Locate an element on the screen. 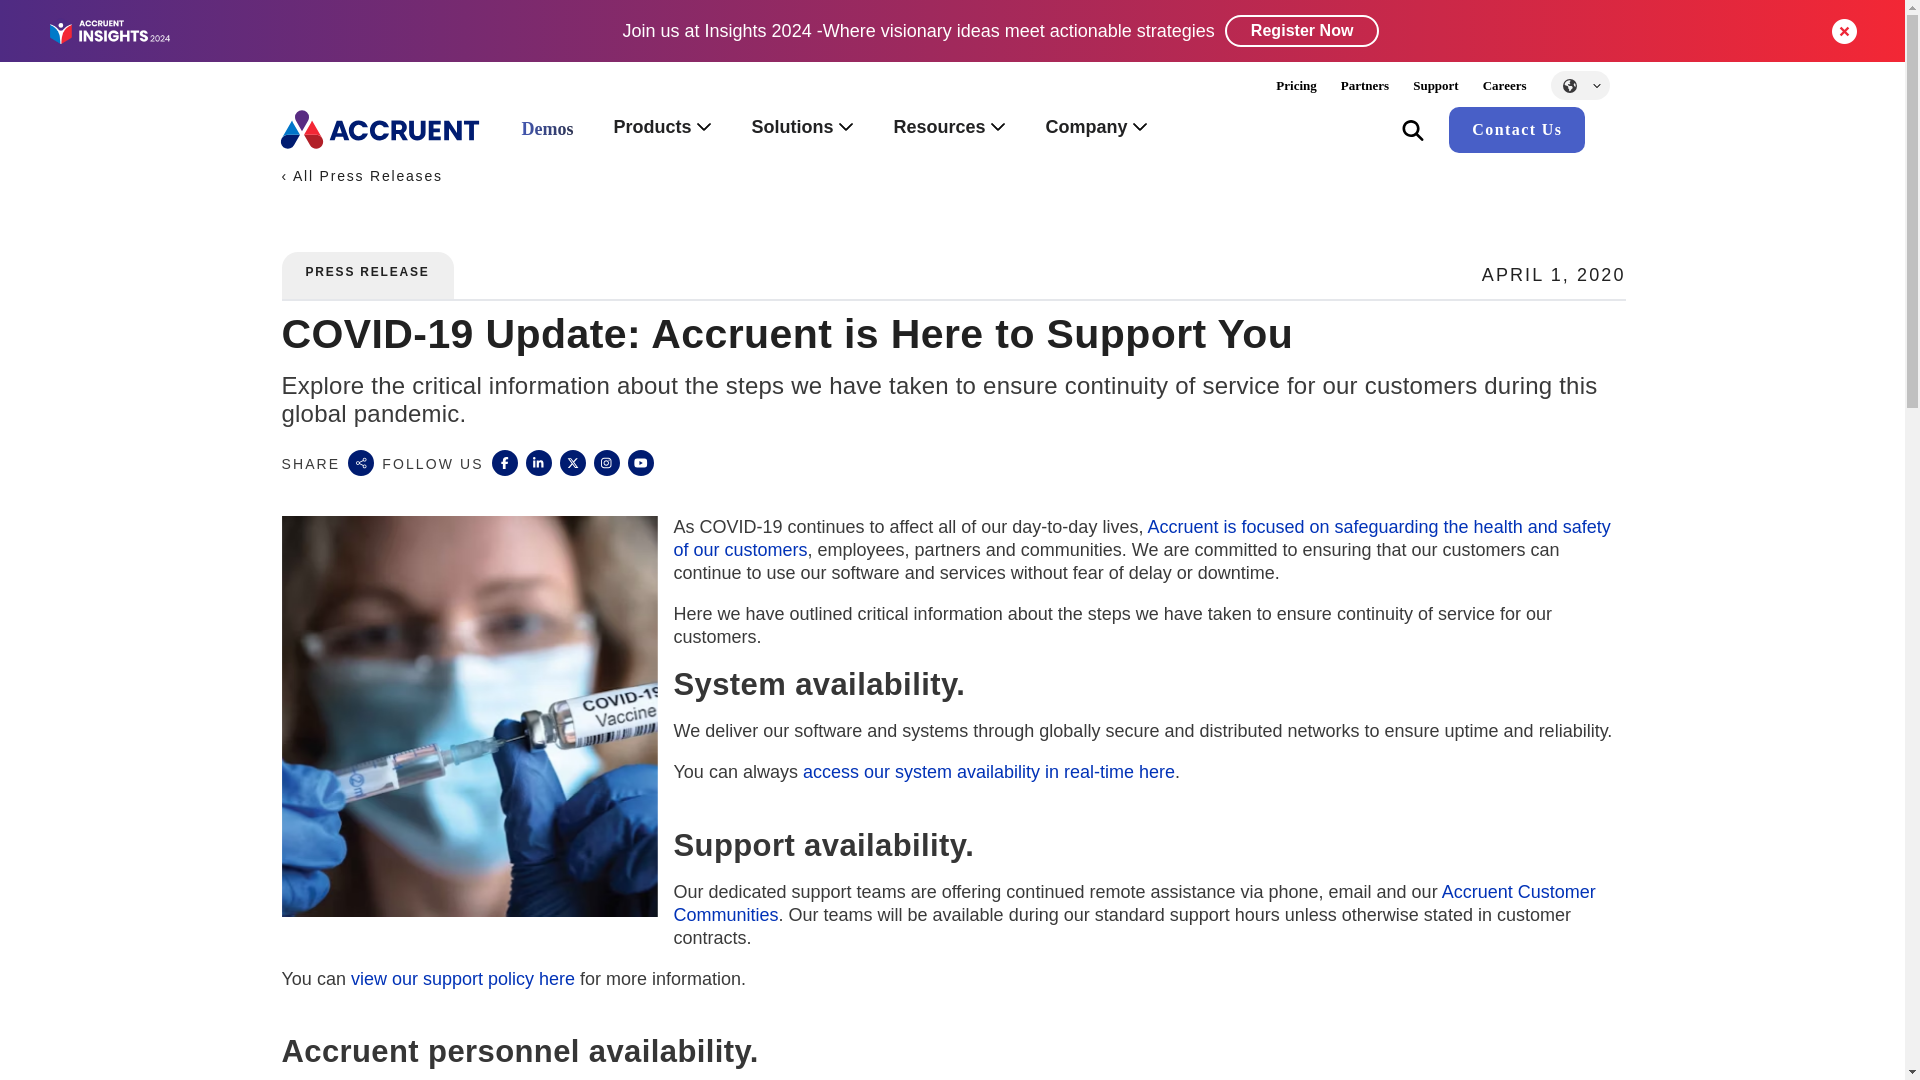 The width and height of the screenshot is (1920, 1080). Support is located at coordinates (1436, 84).